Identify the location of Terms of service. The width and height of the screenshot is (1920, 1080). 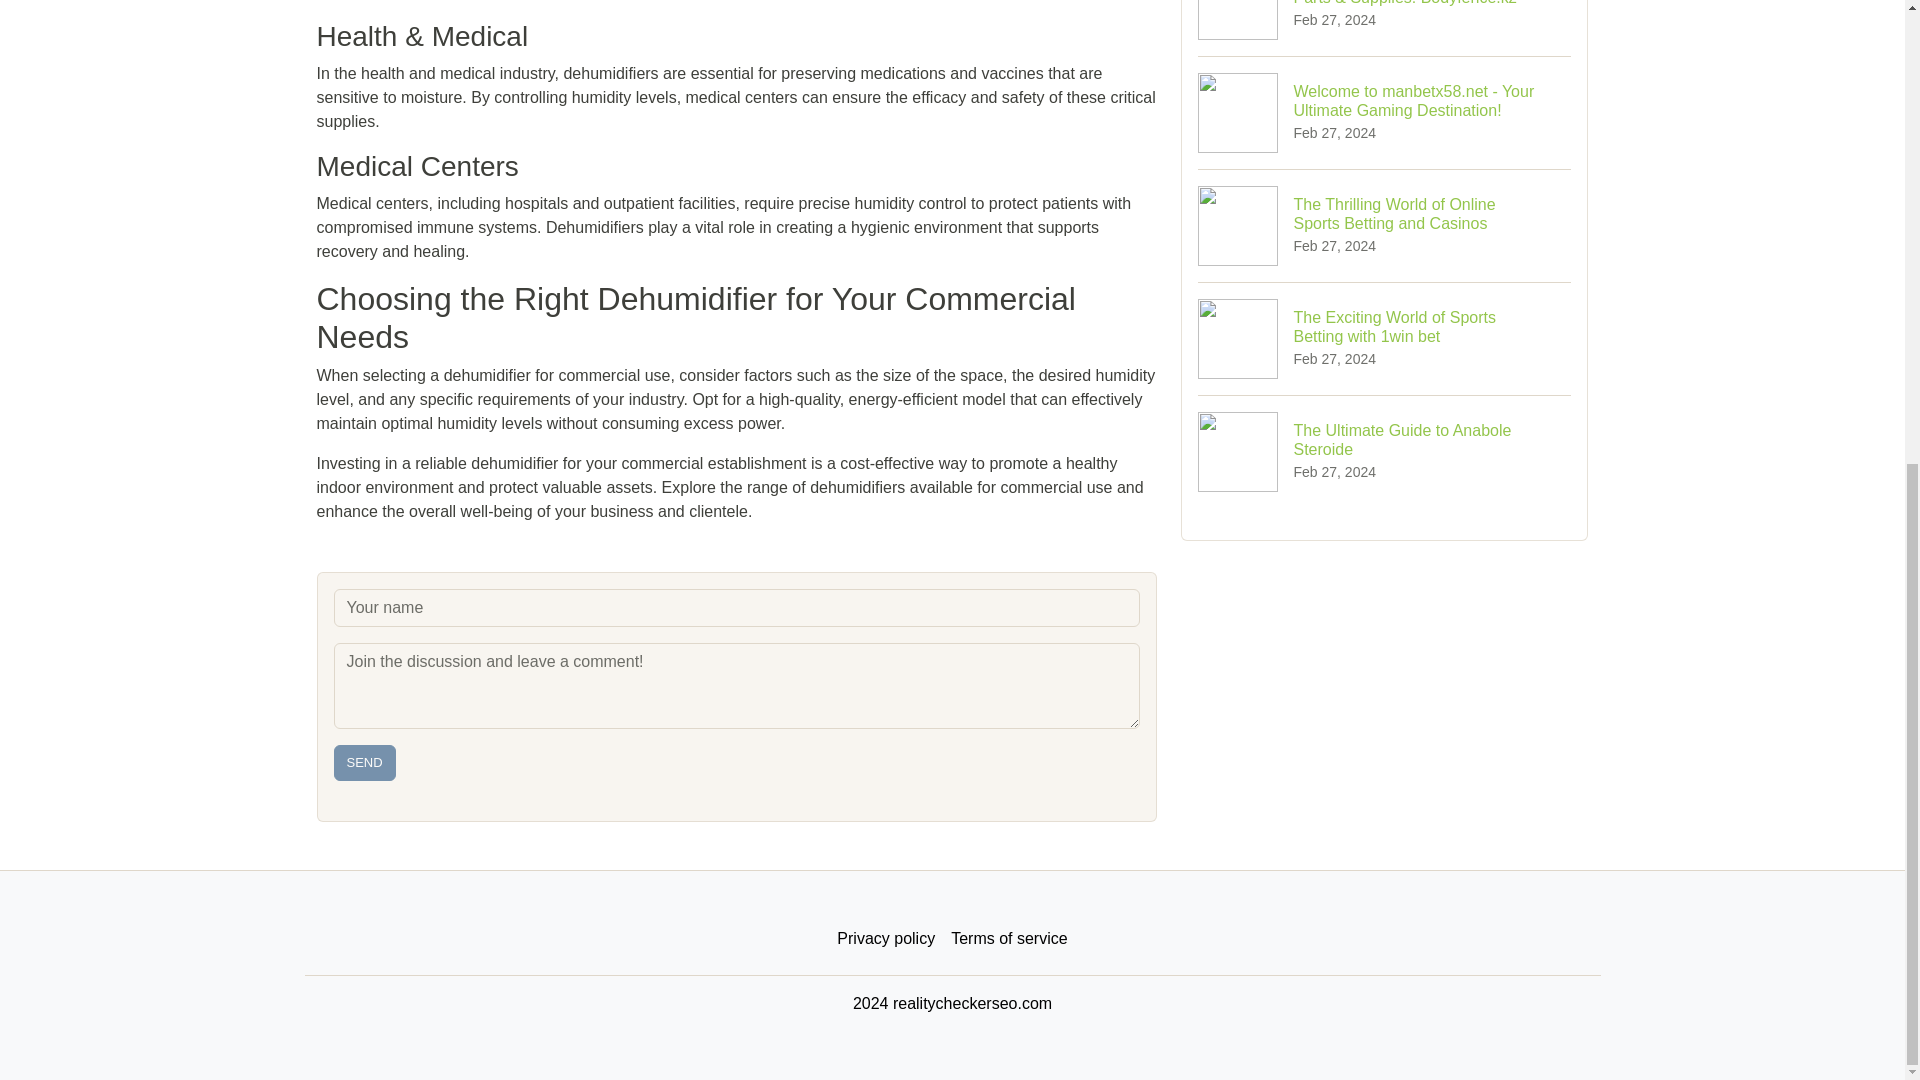
(1008, 939).